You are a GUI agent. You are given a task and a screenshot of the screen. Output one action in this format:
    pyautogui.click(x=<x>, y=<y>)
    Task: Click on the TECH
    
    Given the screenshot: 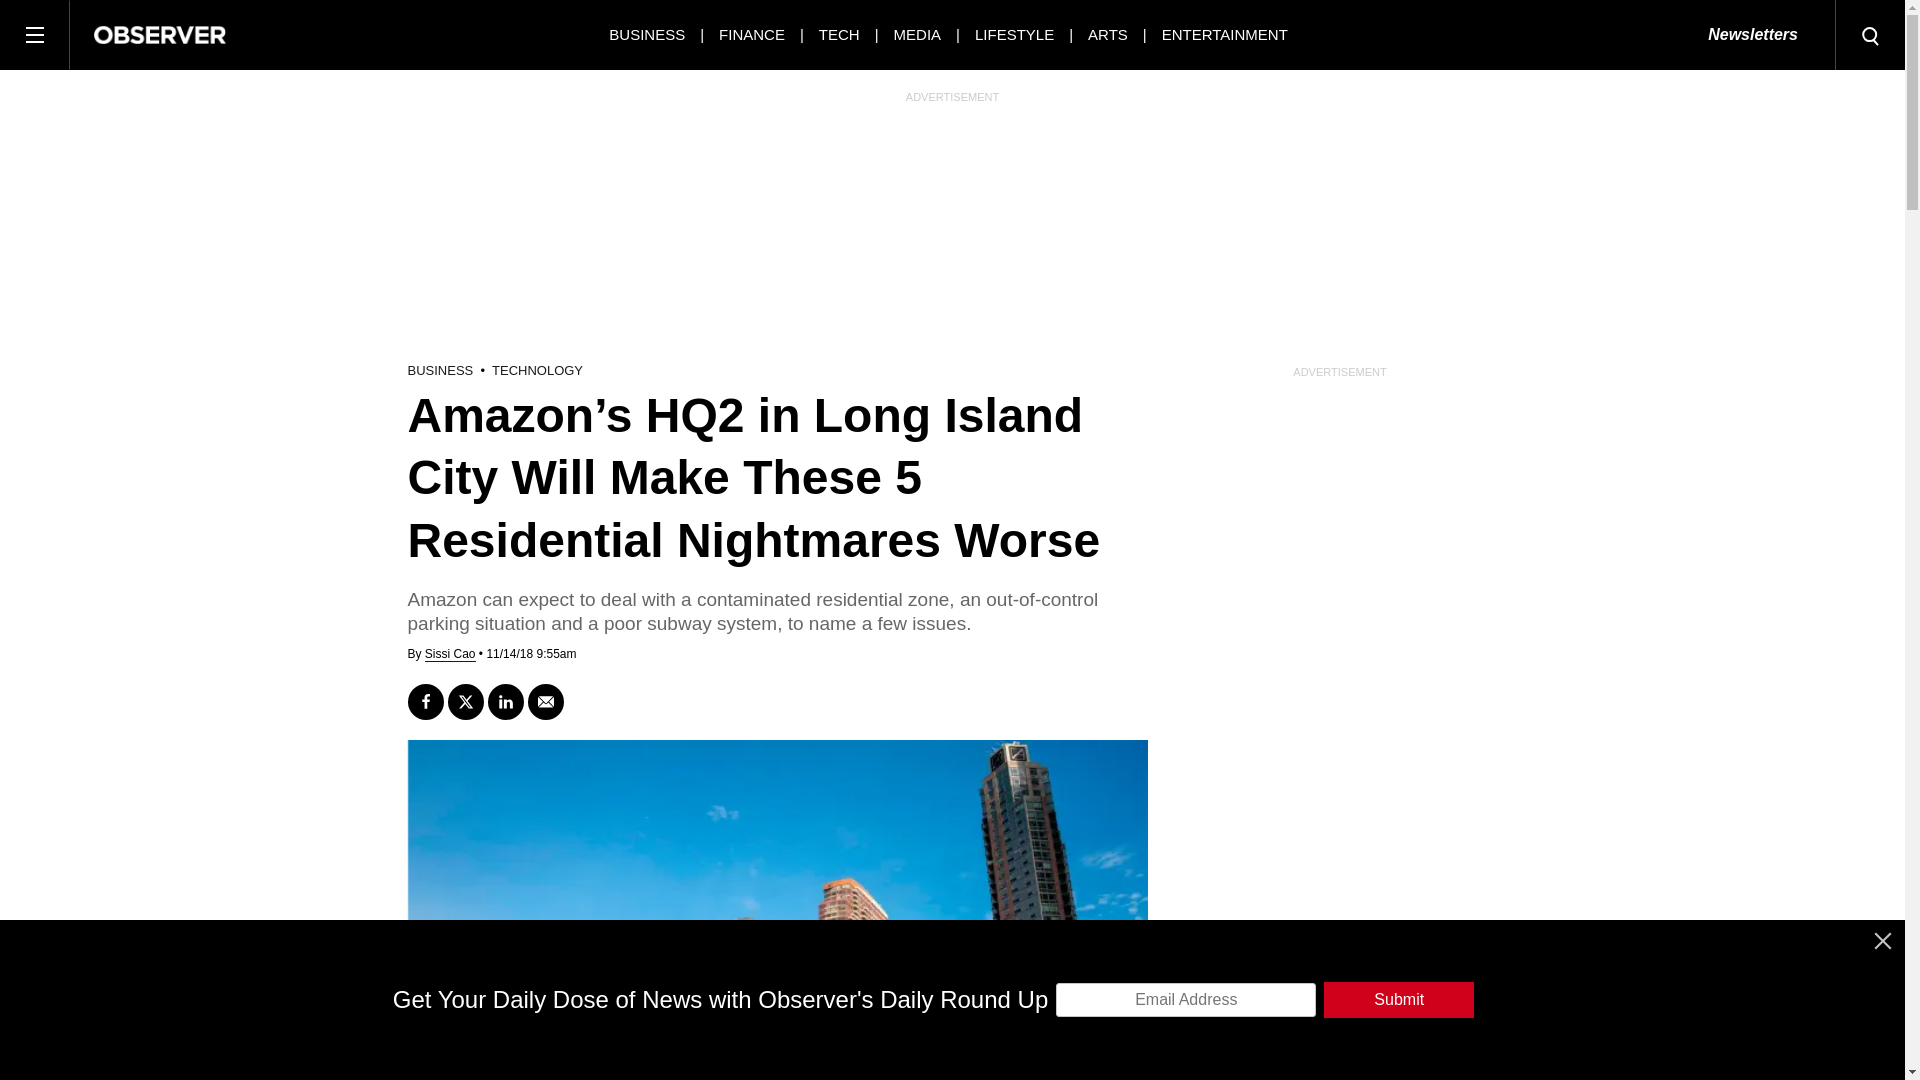 What is the action you would take?
    pyautogui.click(x=840, y=34)
    